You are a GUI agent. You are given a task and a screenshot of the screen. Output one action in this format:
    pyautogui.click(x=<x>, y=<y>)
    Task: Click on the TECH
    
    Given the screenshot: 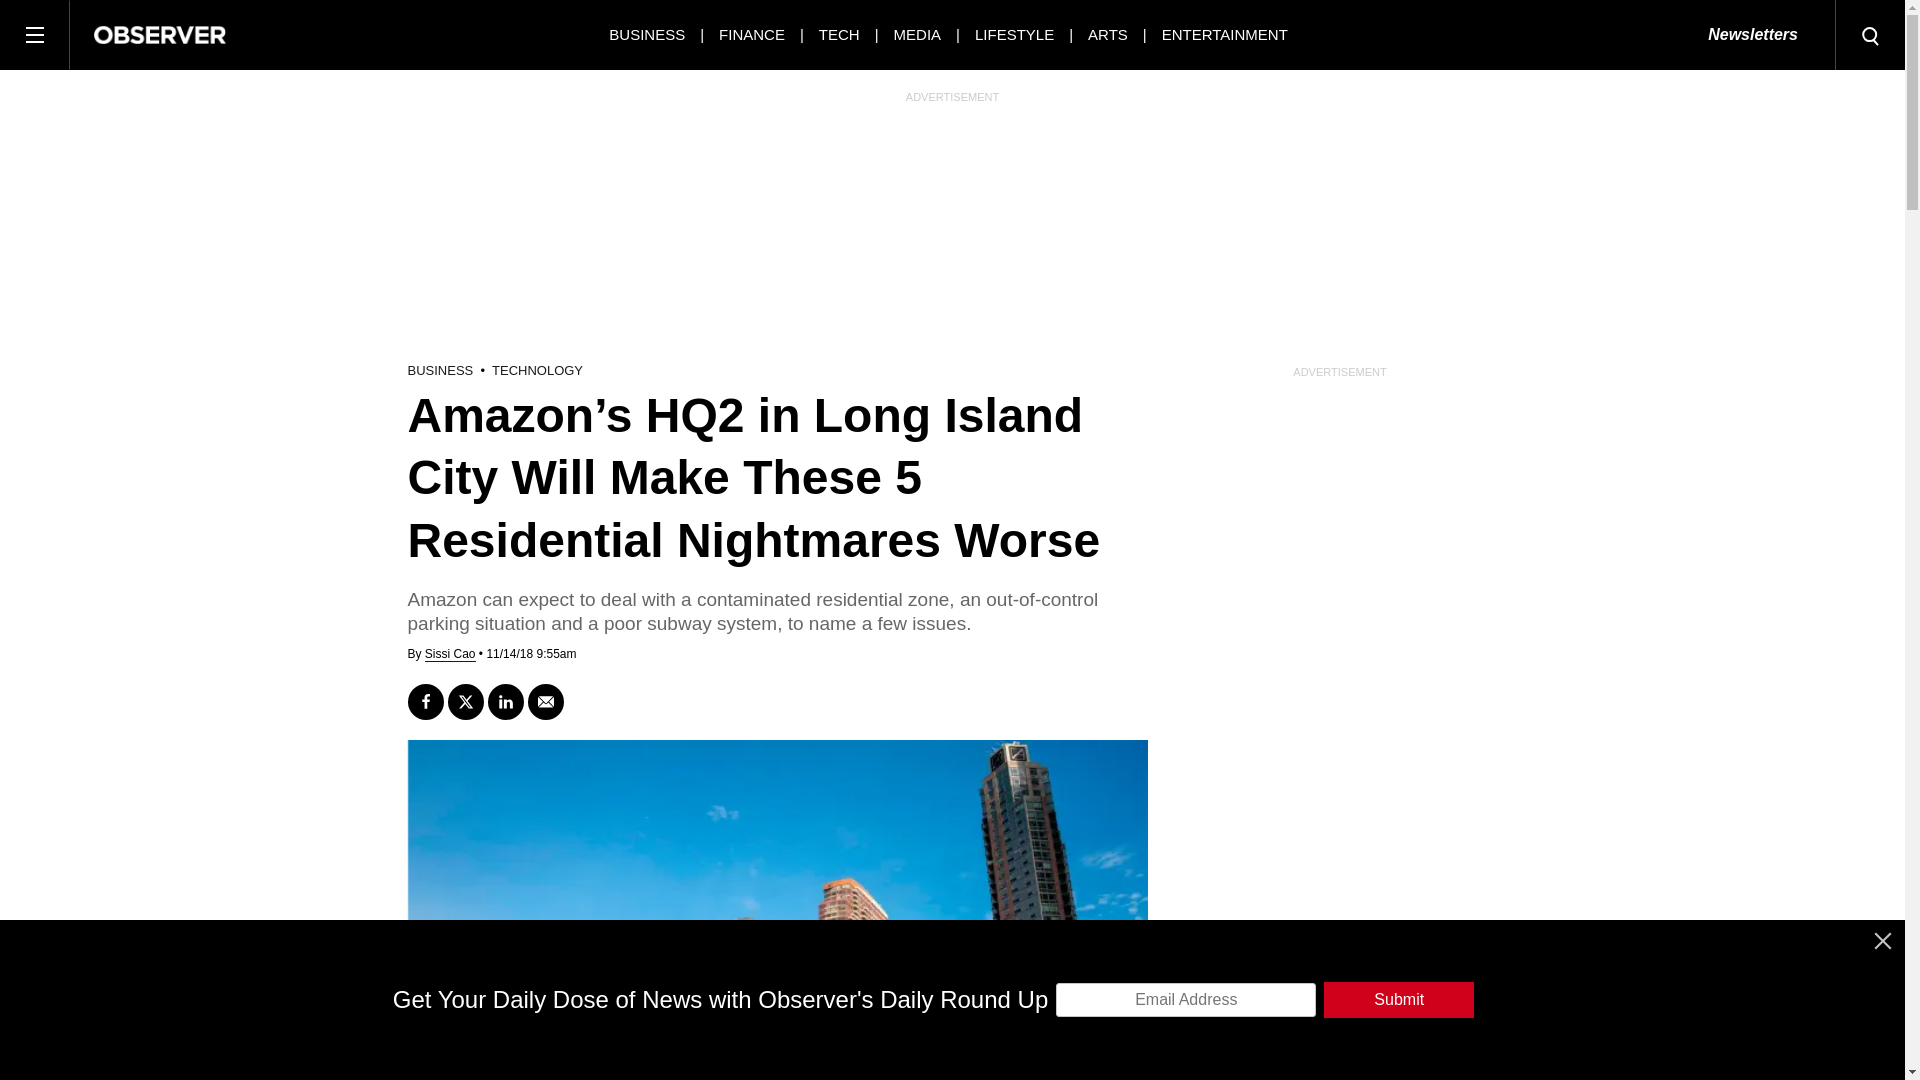 What is the action you would take?
    pyautogui.click(x=840, y=34)
    